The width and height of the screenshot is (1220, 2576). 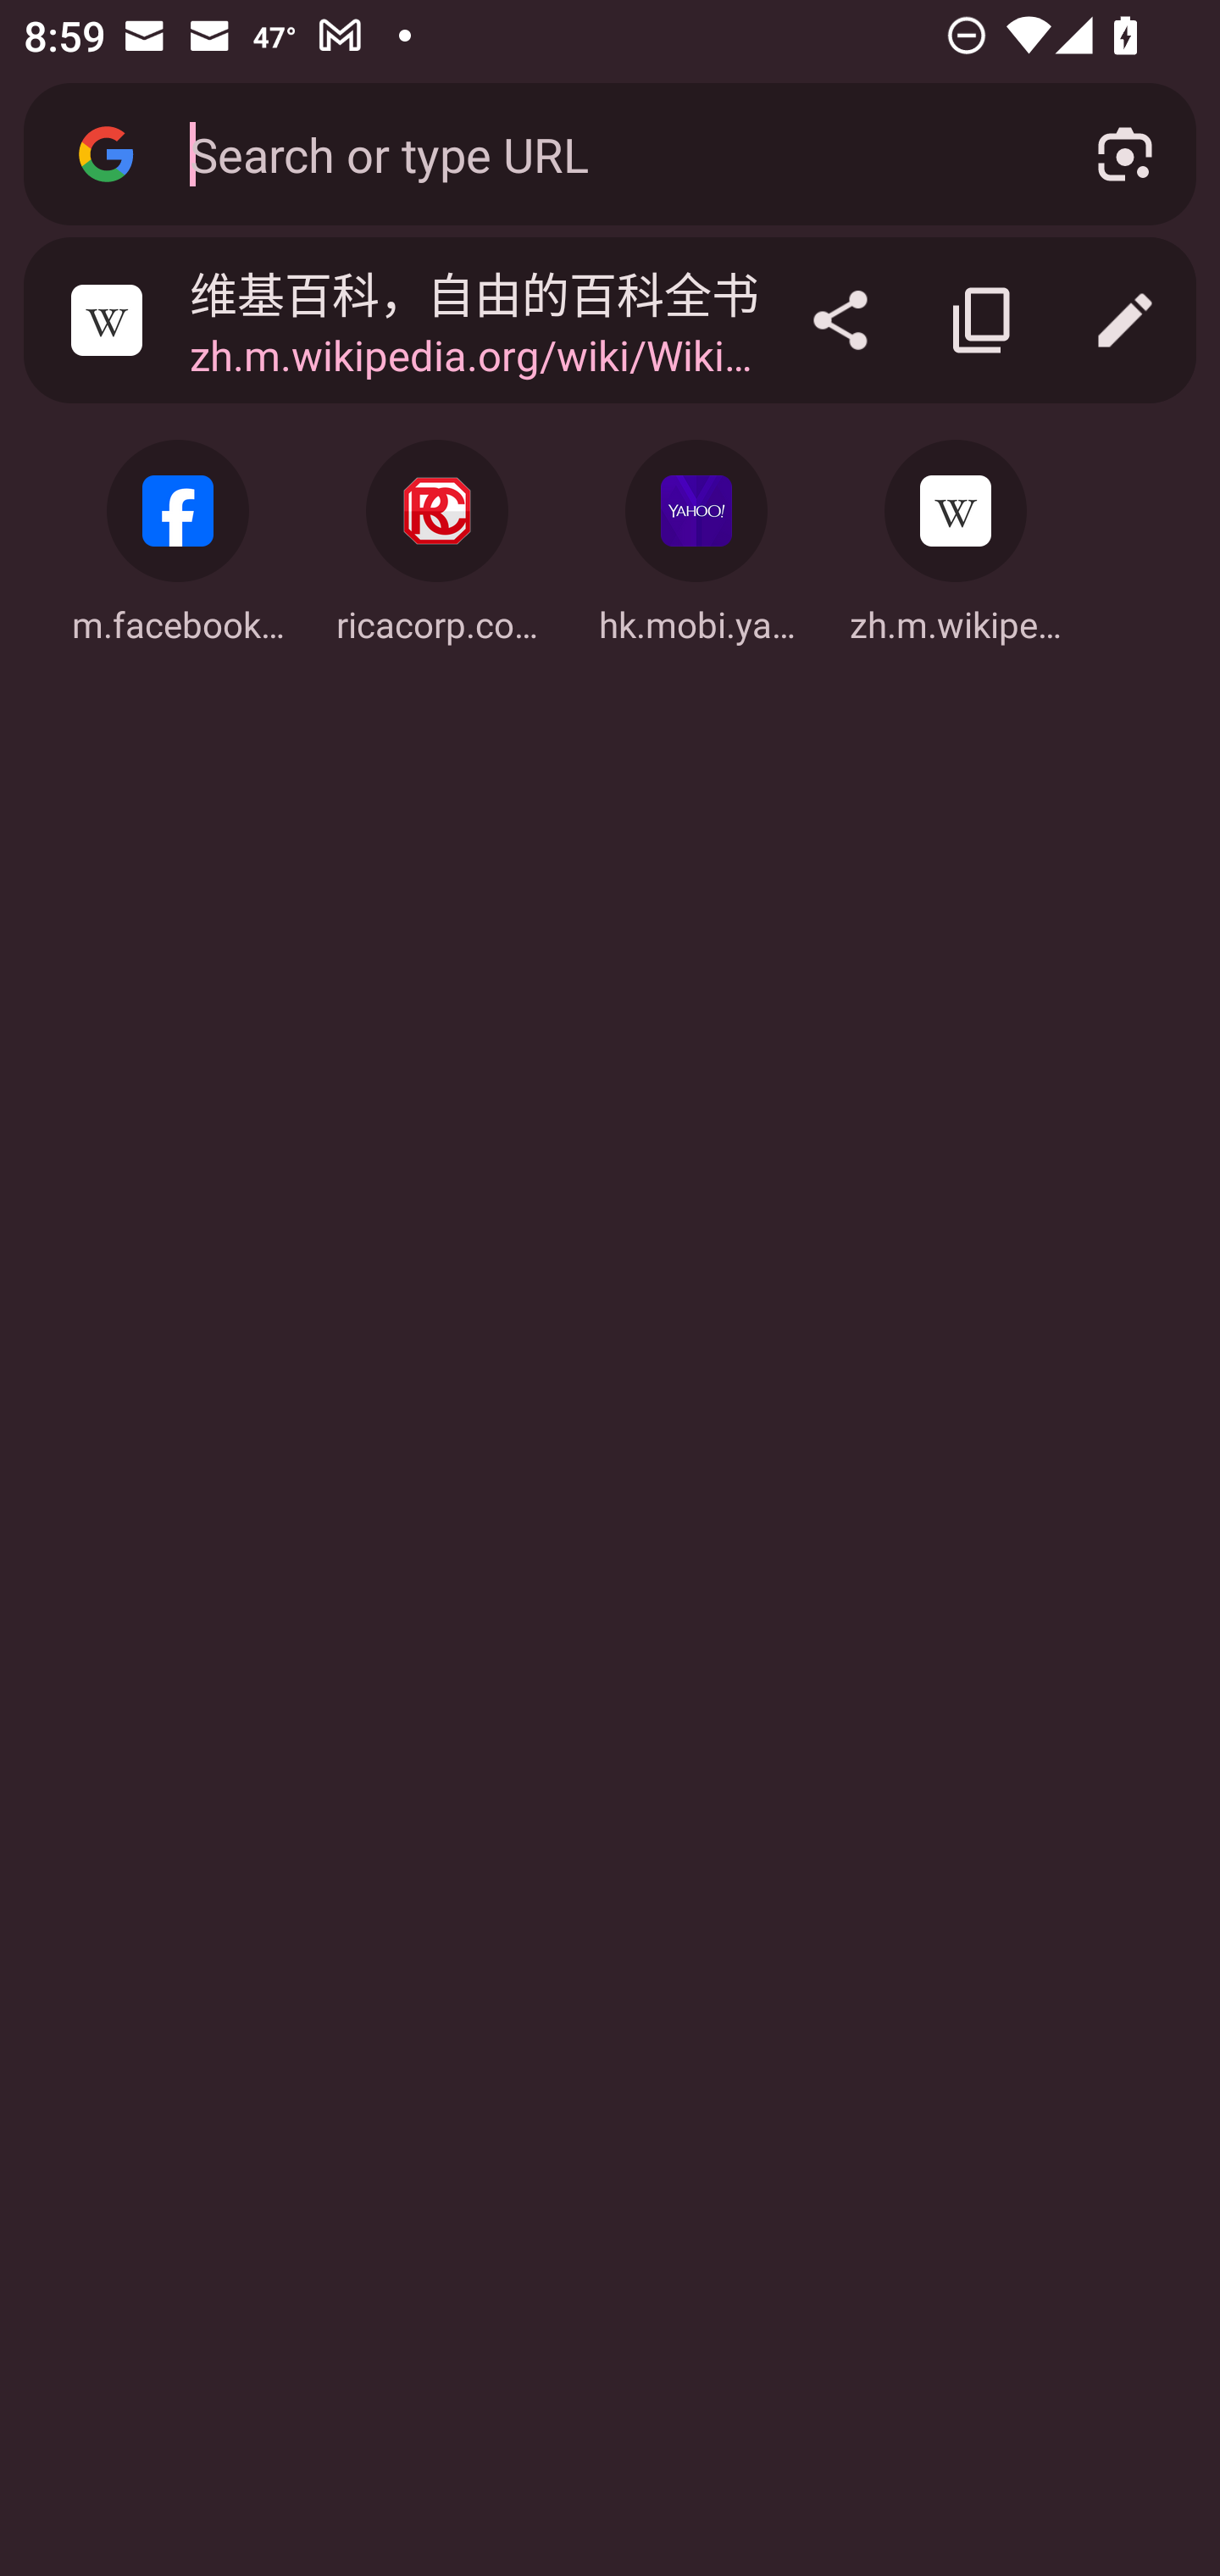 I want to click on Search with your camera using Google Lens, so click(x=1125, y=154).